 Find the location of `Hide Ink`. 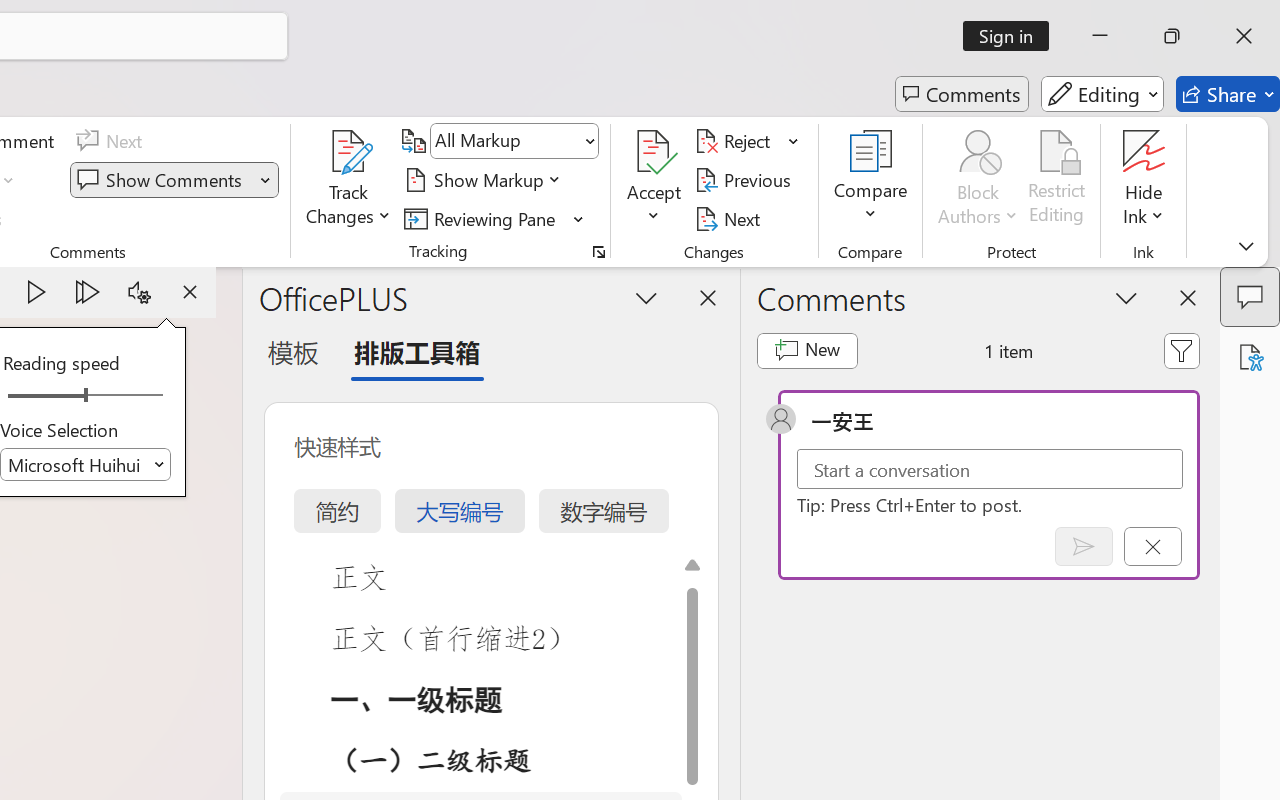

Hide Ink is located at coordinates (1144, 152).